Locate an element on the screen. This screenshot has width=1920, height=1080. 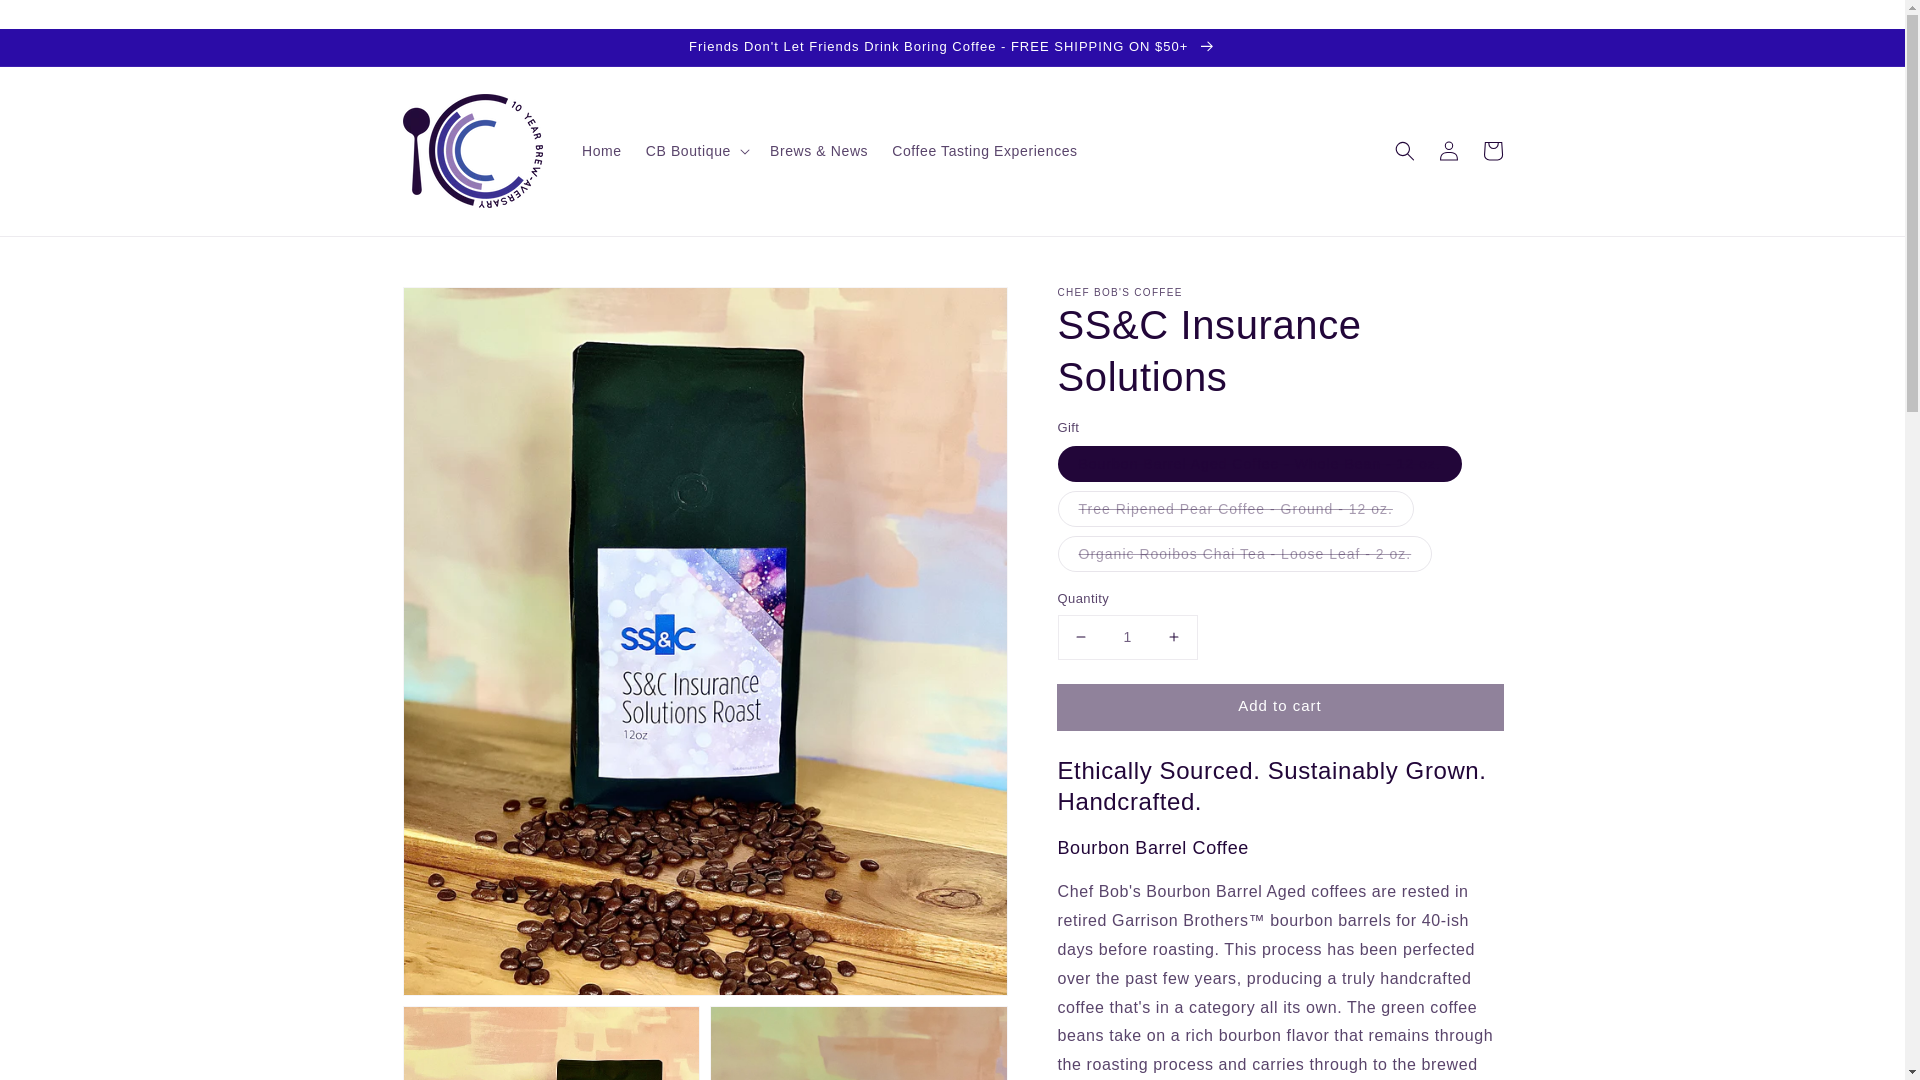
Home is located at coordinates (602, 150).